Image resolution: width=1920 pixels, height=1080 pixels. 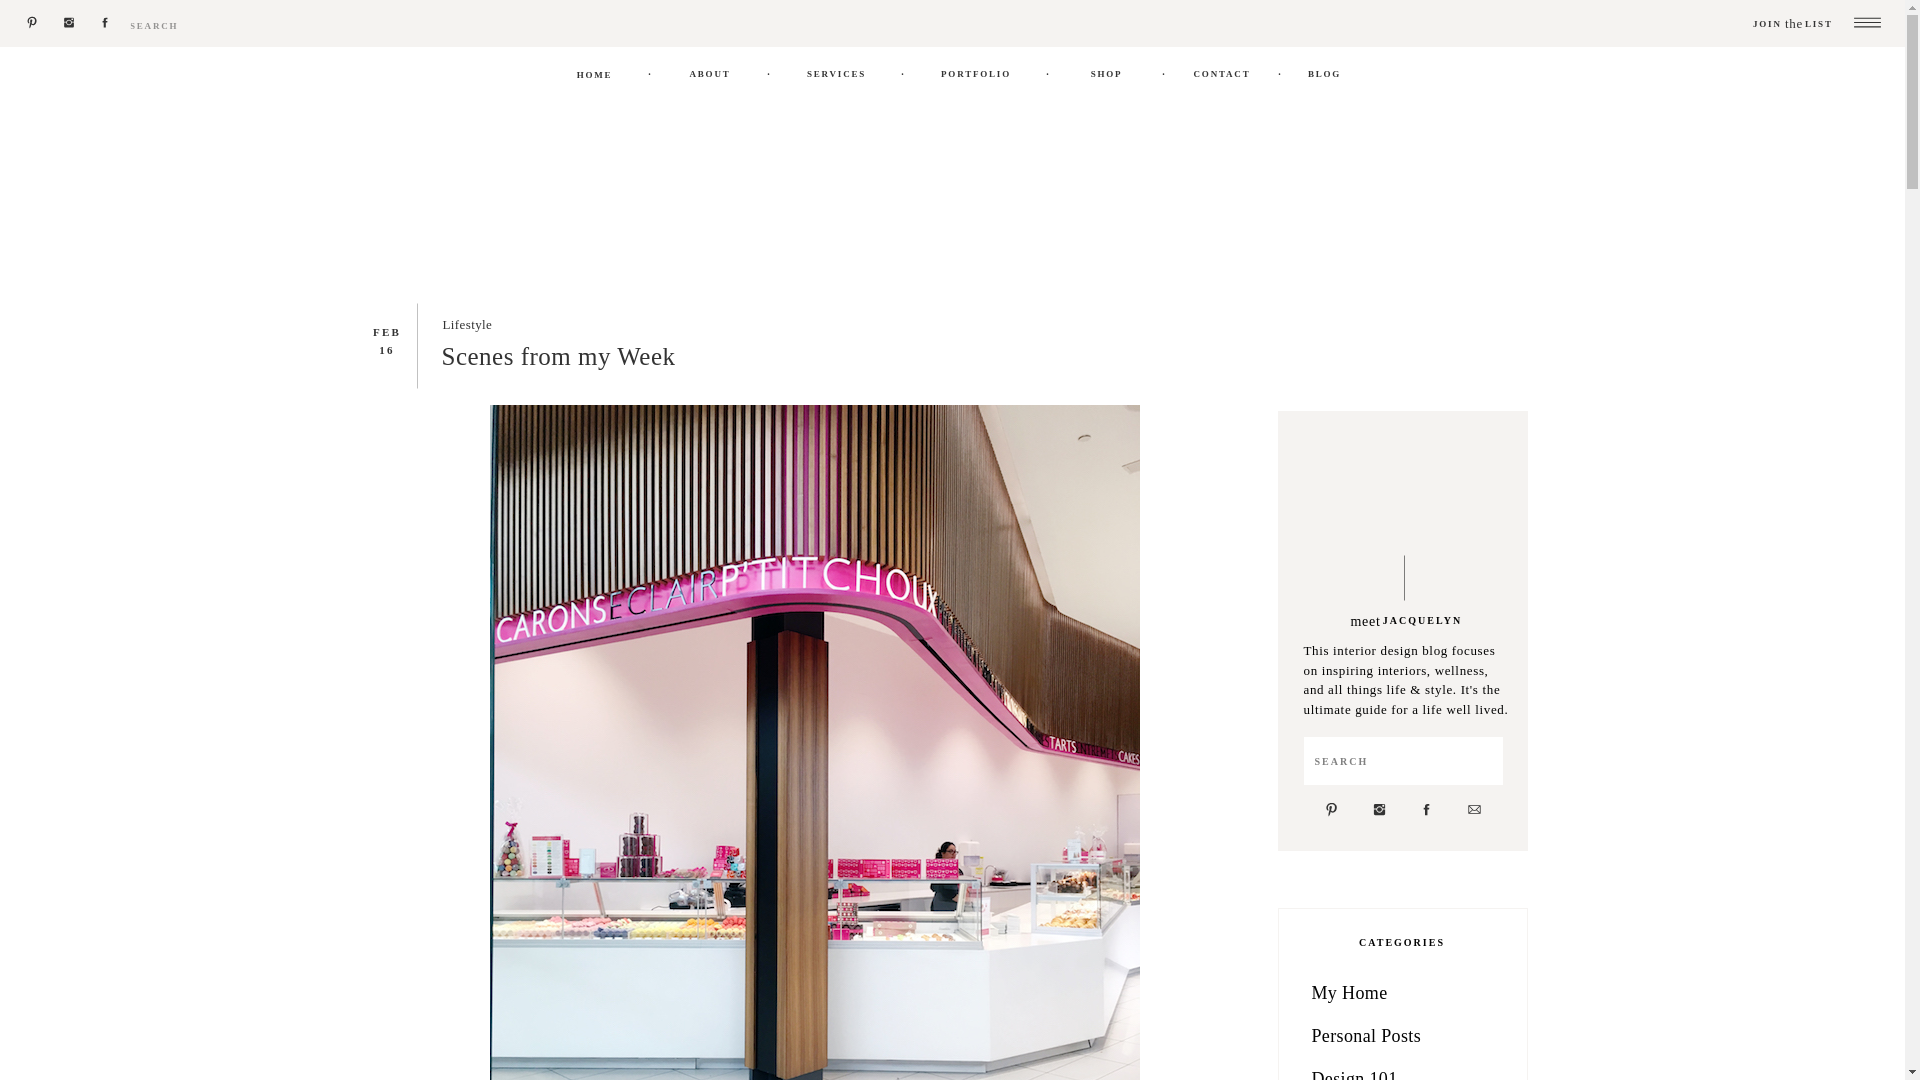 What do you see at coordinates (1820, 25) in the screenshot?
I see `LIST` at bounding box center [1820, 25].